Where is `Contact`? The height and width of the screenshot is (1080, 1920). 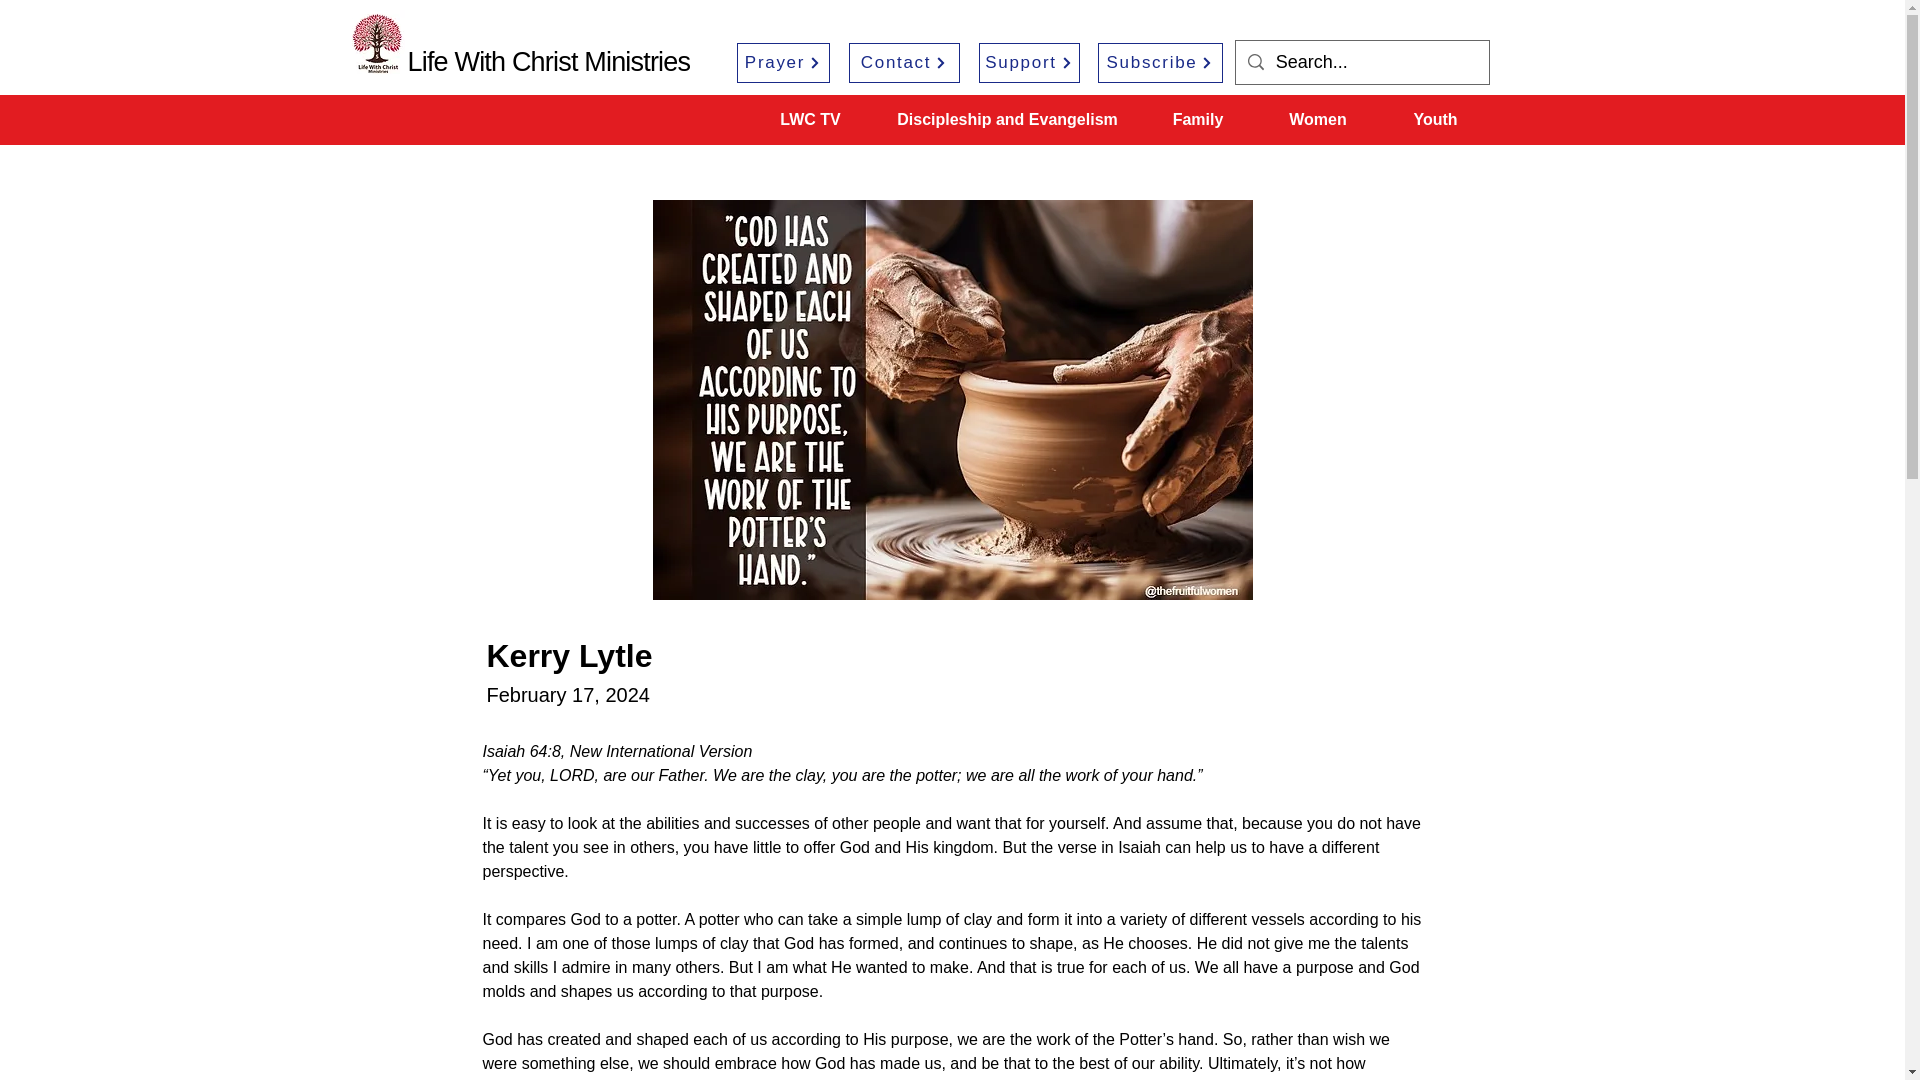 Contact is located at coordinates (903, 63).